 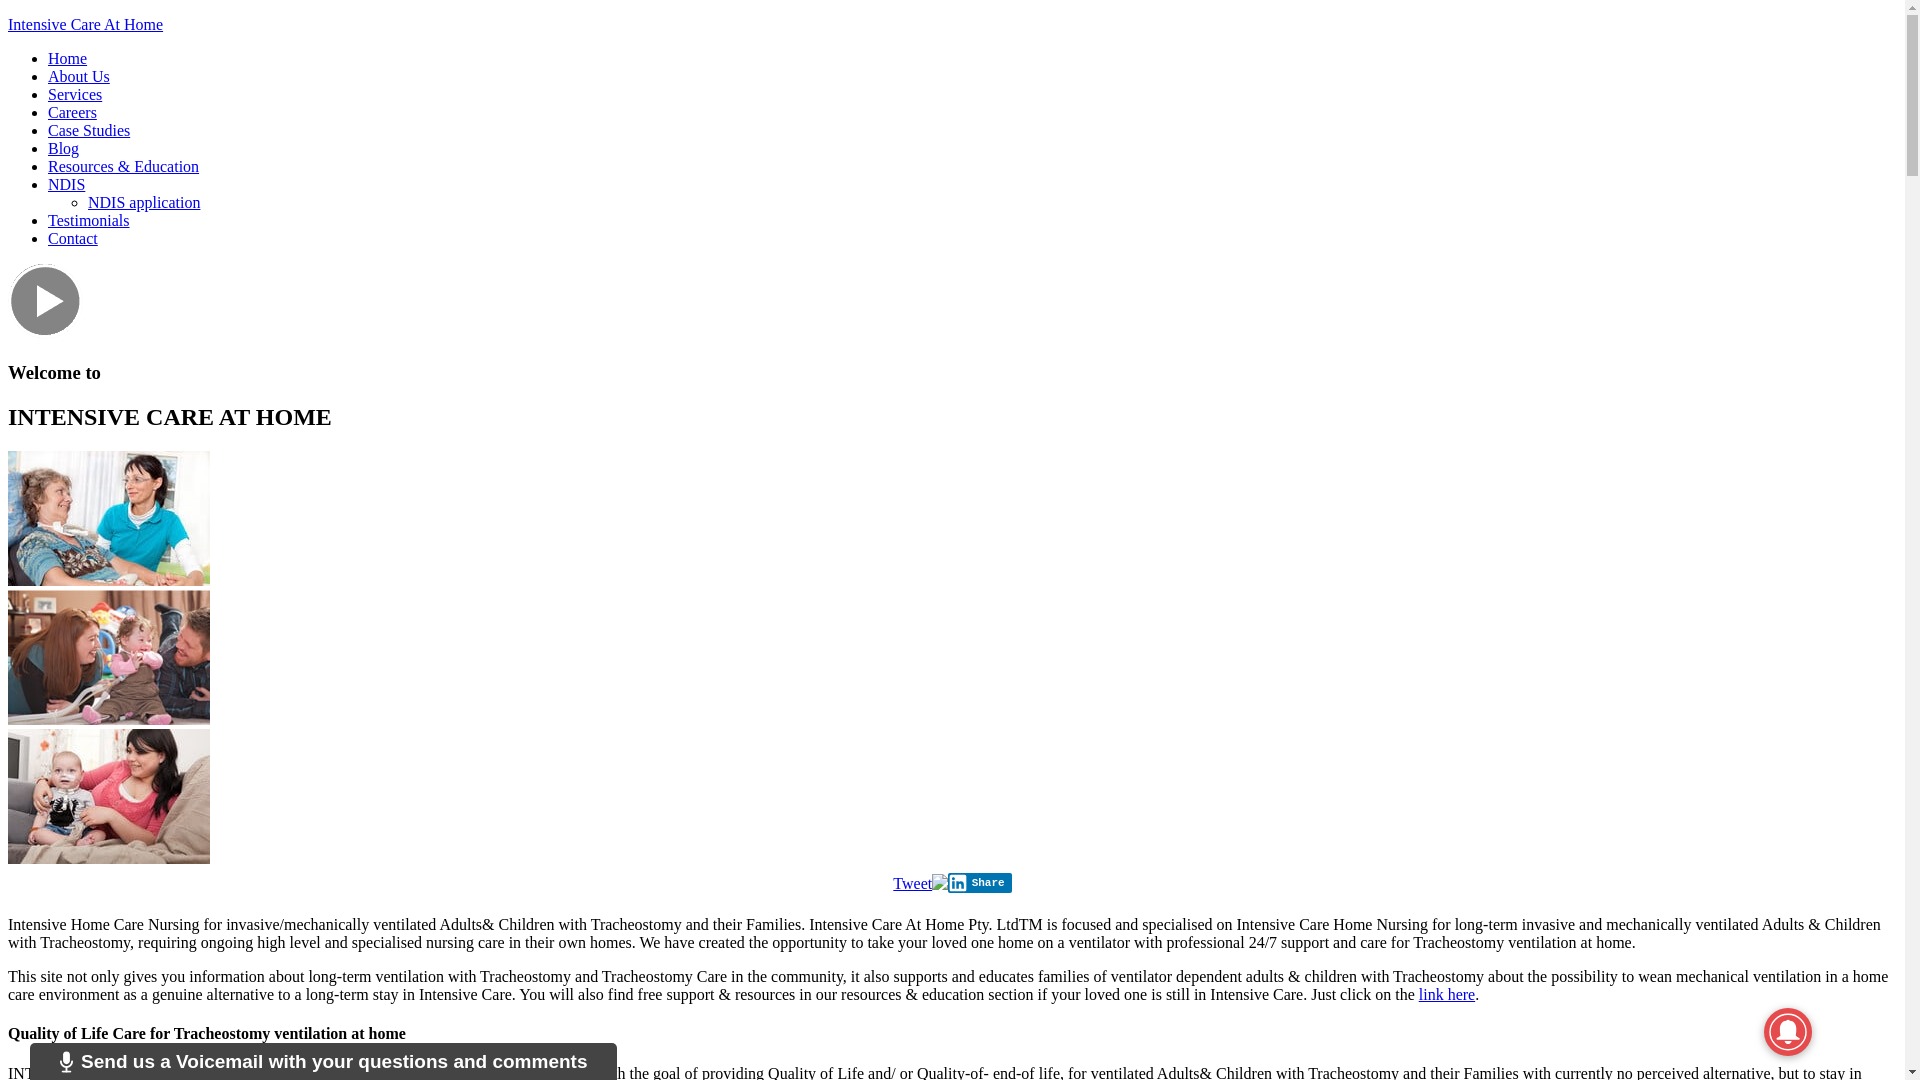 I want to click on About Us, so click(x=79, y=76).